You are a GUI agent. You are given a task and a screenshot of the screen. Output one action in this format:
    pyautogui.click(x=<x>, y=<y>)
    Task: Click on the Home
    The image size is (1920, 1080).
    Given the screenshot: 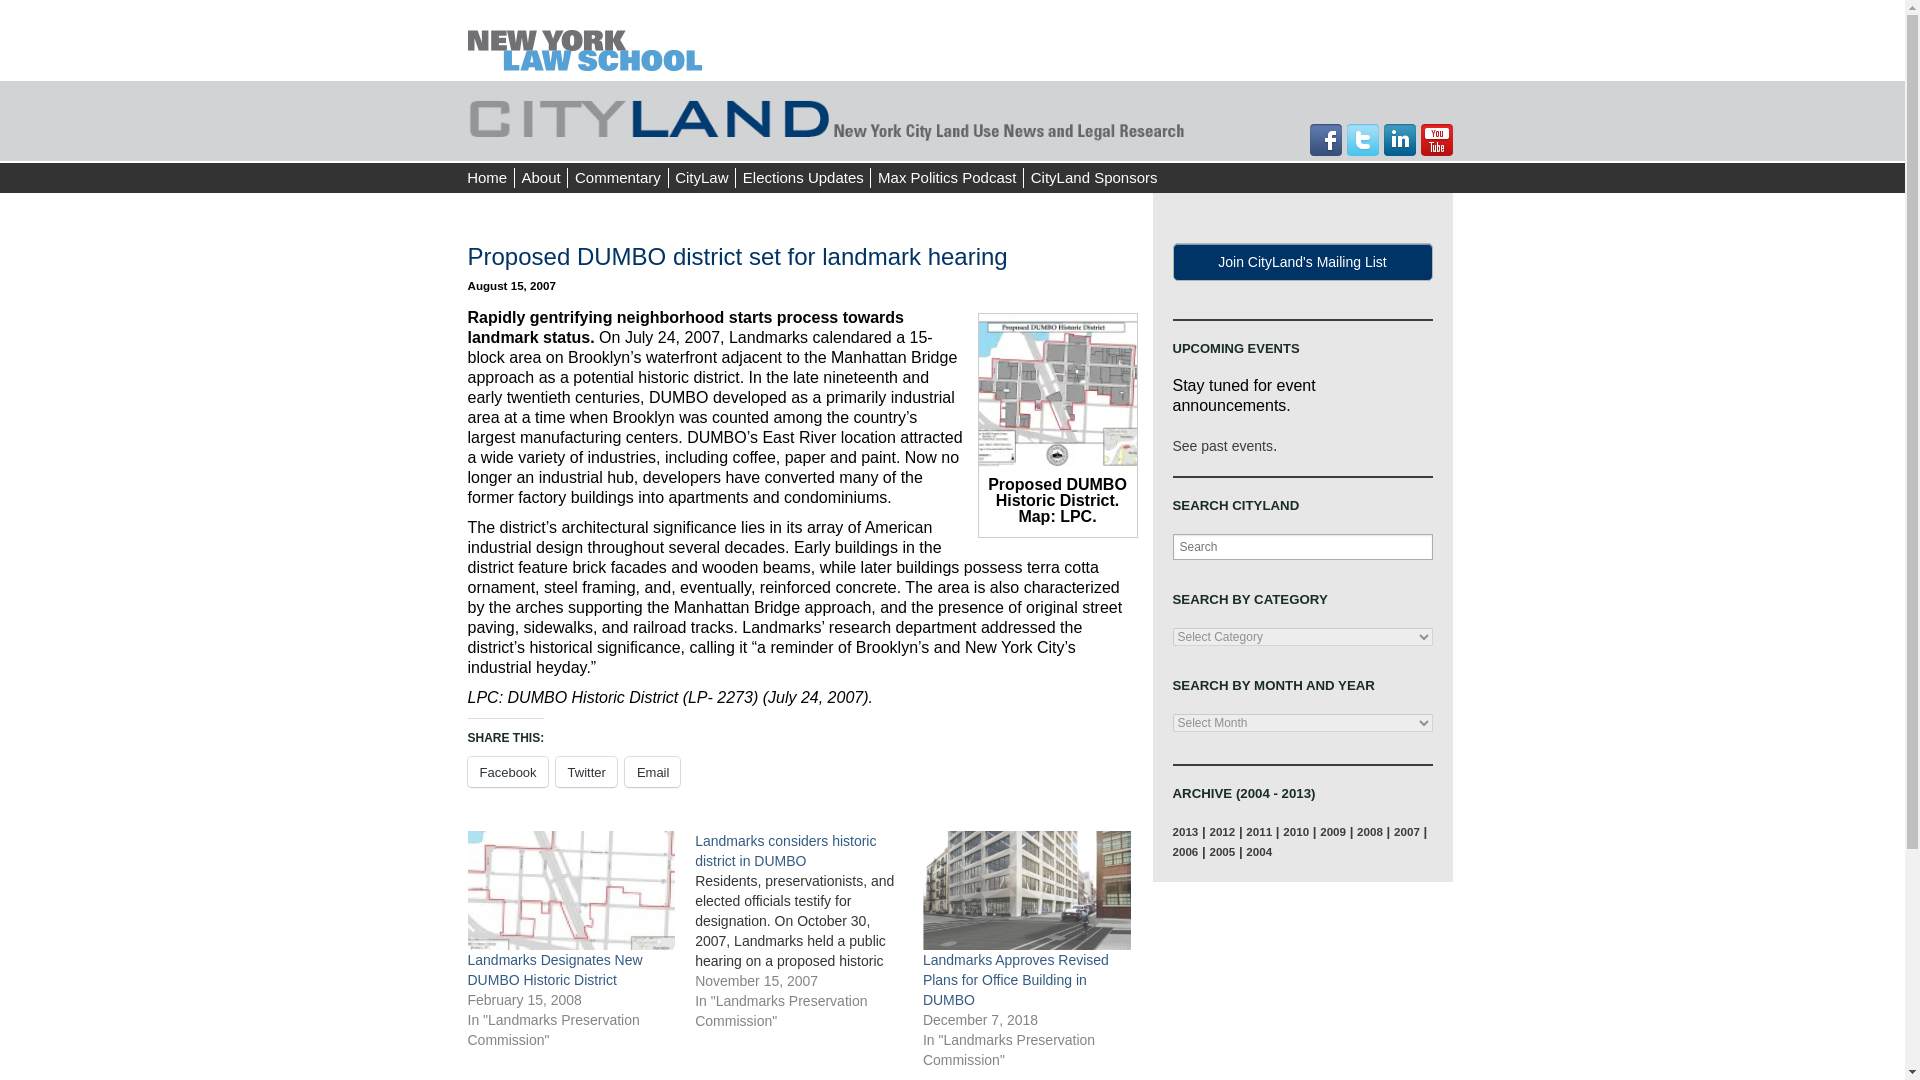 What is the action you would take?
    pyautogui.click(x=486, y=178)
    